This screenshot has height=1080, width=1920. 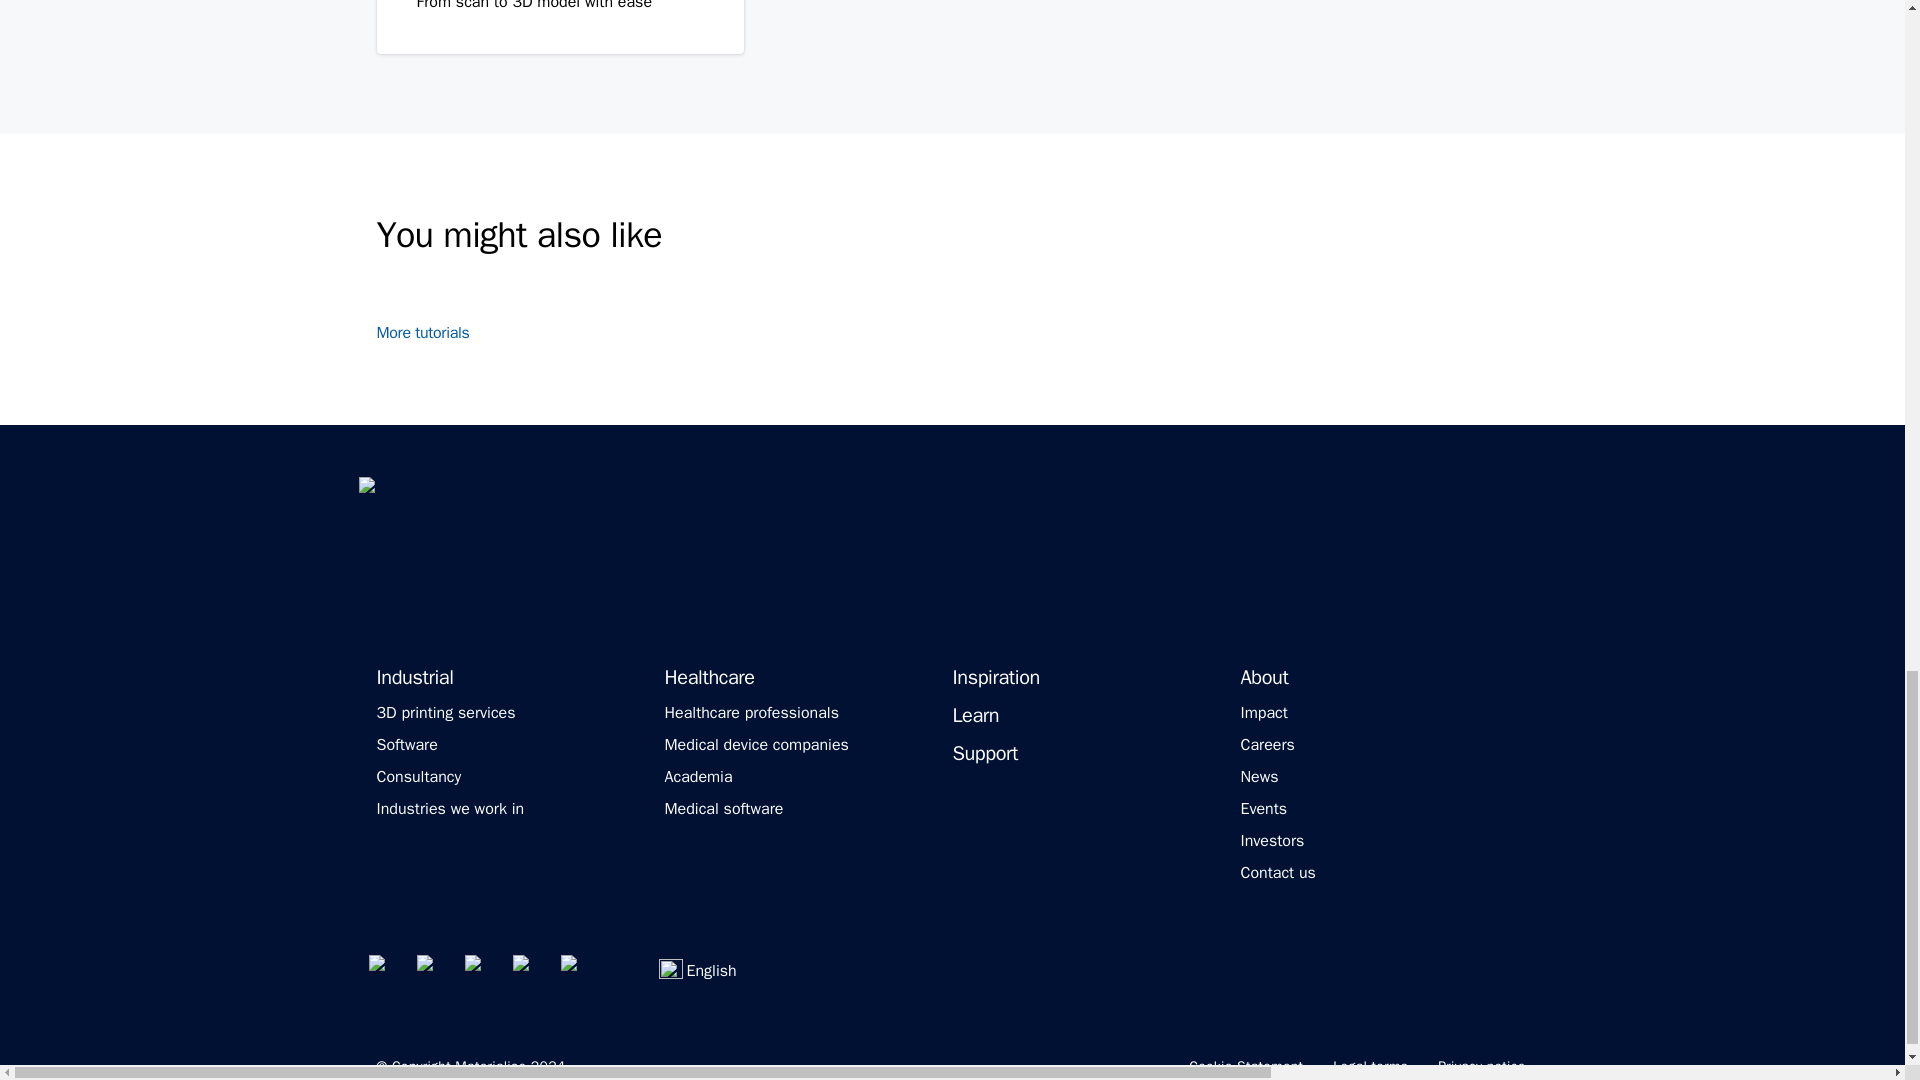 I want to click on Impact, so click(x=1263, y=712).